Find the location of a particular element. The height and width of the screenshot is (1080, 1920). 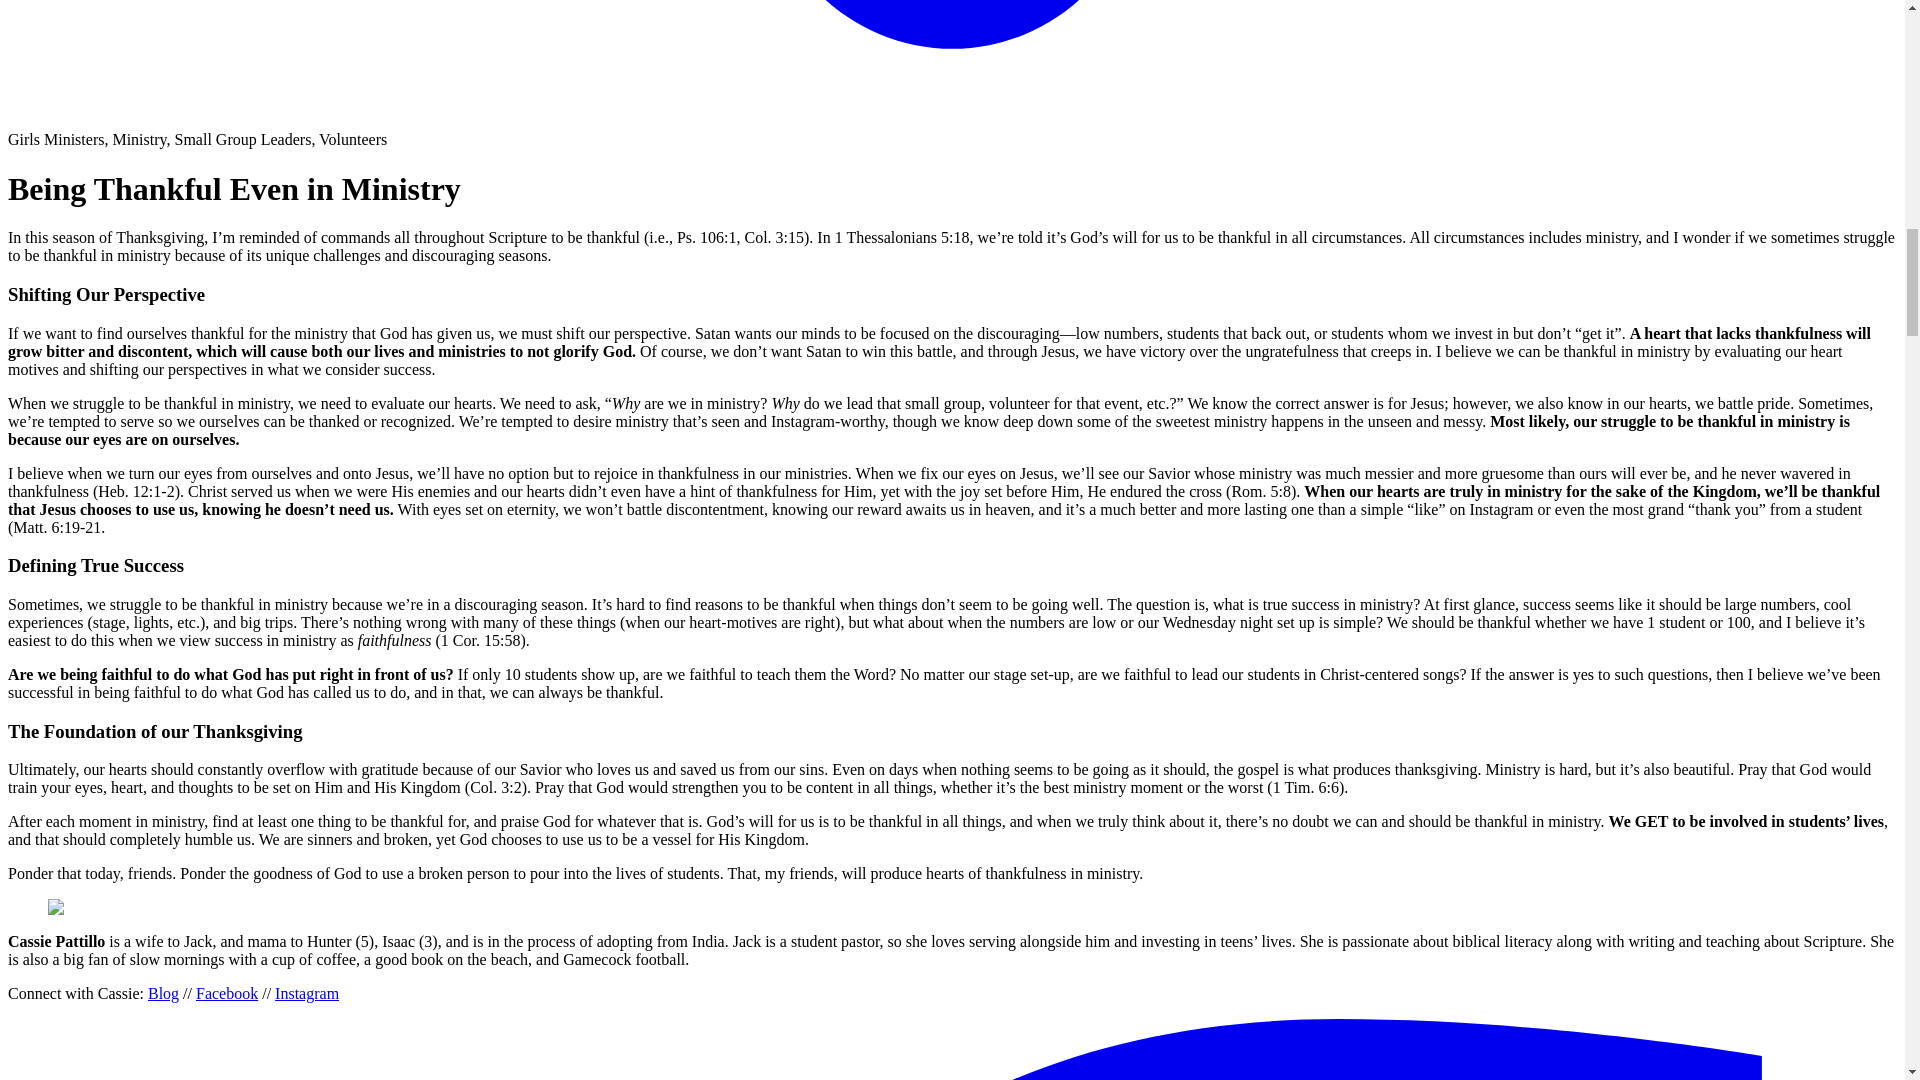

Blog is located at coordinates (162, 993).